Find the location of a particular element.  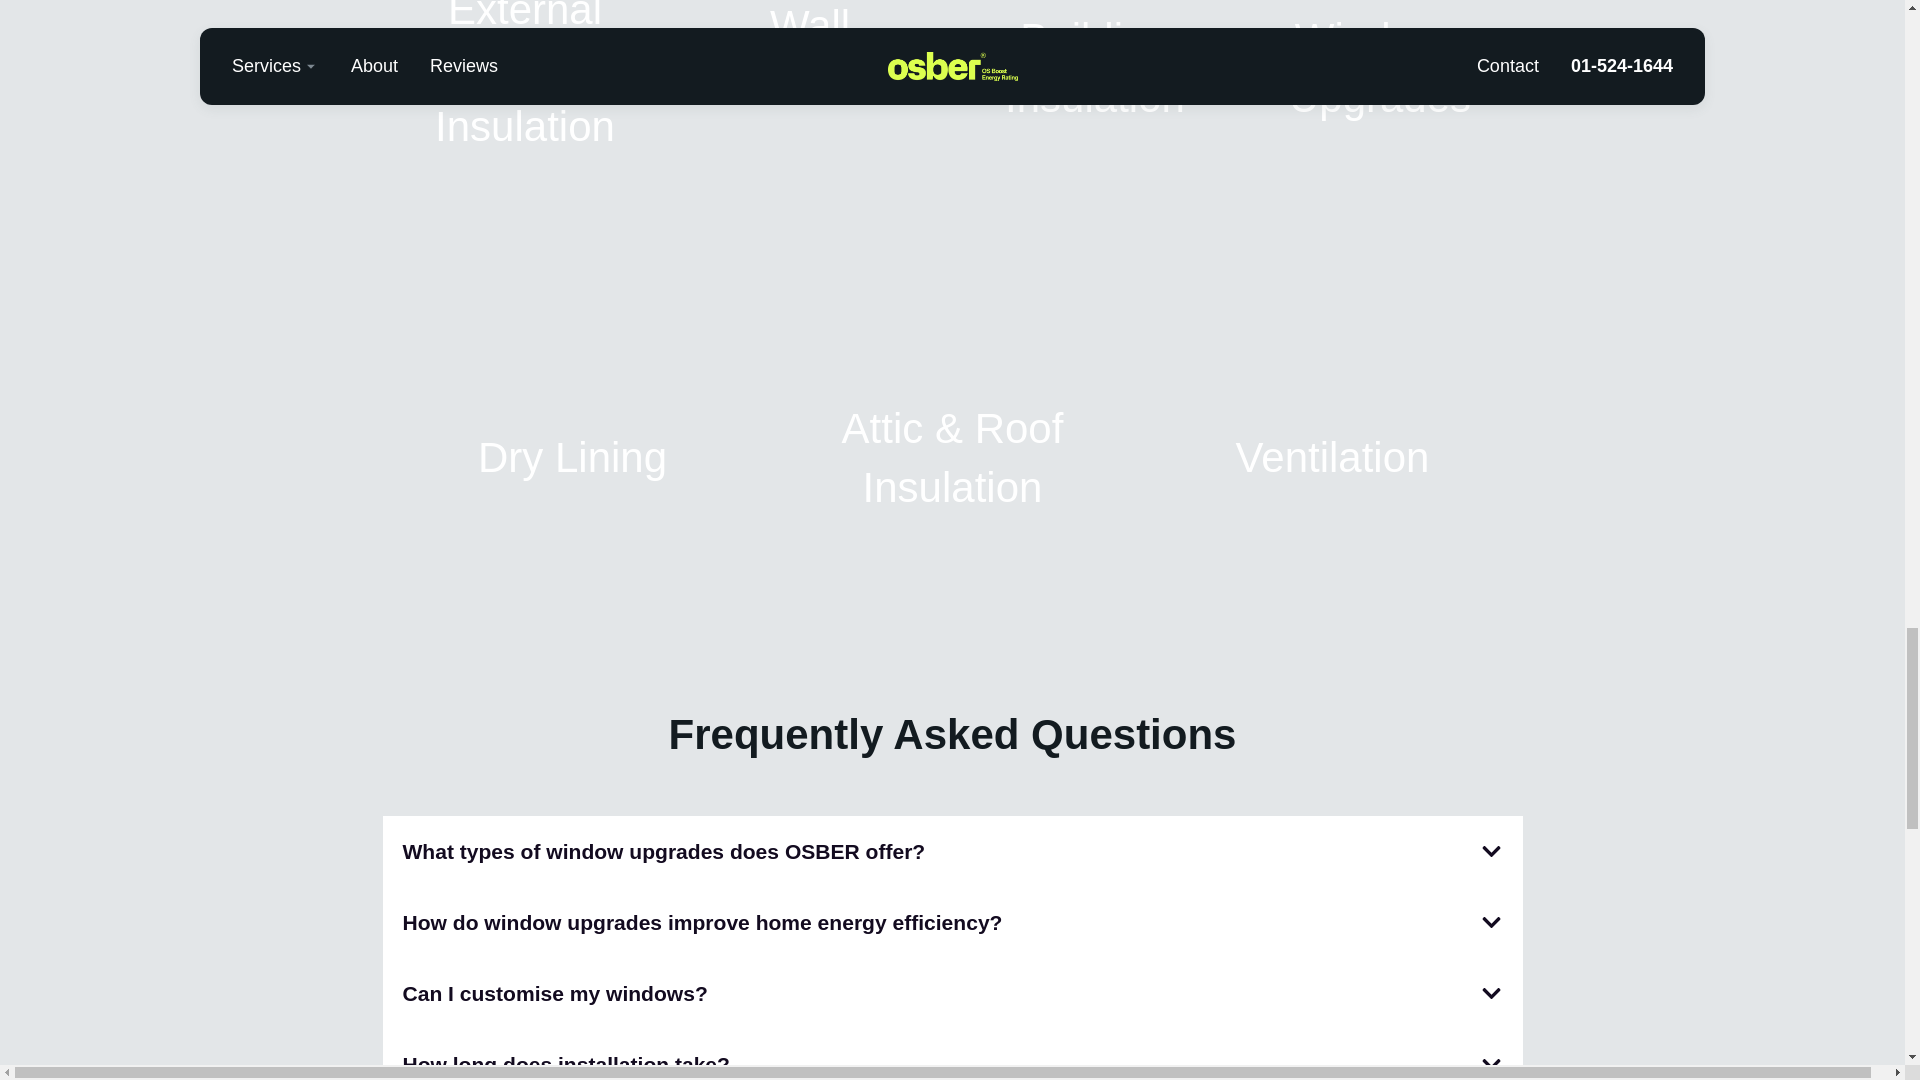

External Wall Insulation is located at coordinates (524, 76).